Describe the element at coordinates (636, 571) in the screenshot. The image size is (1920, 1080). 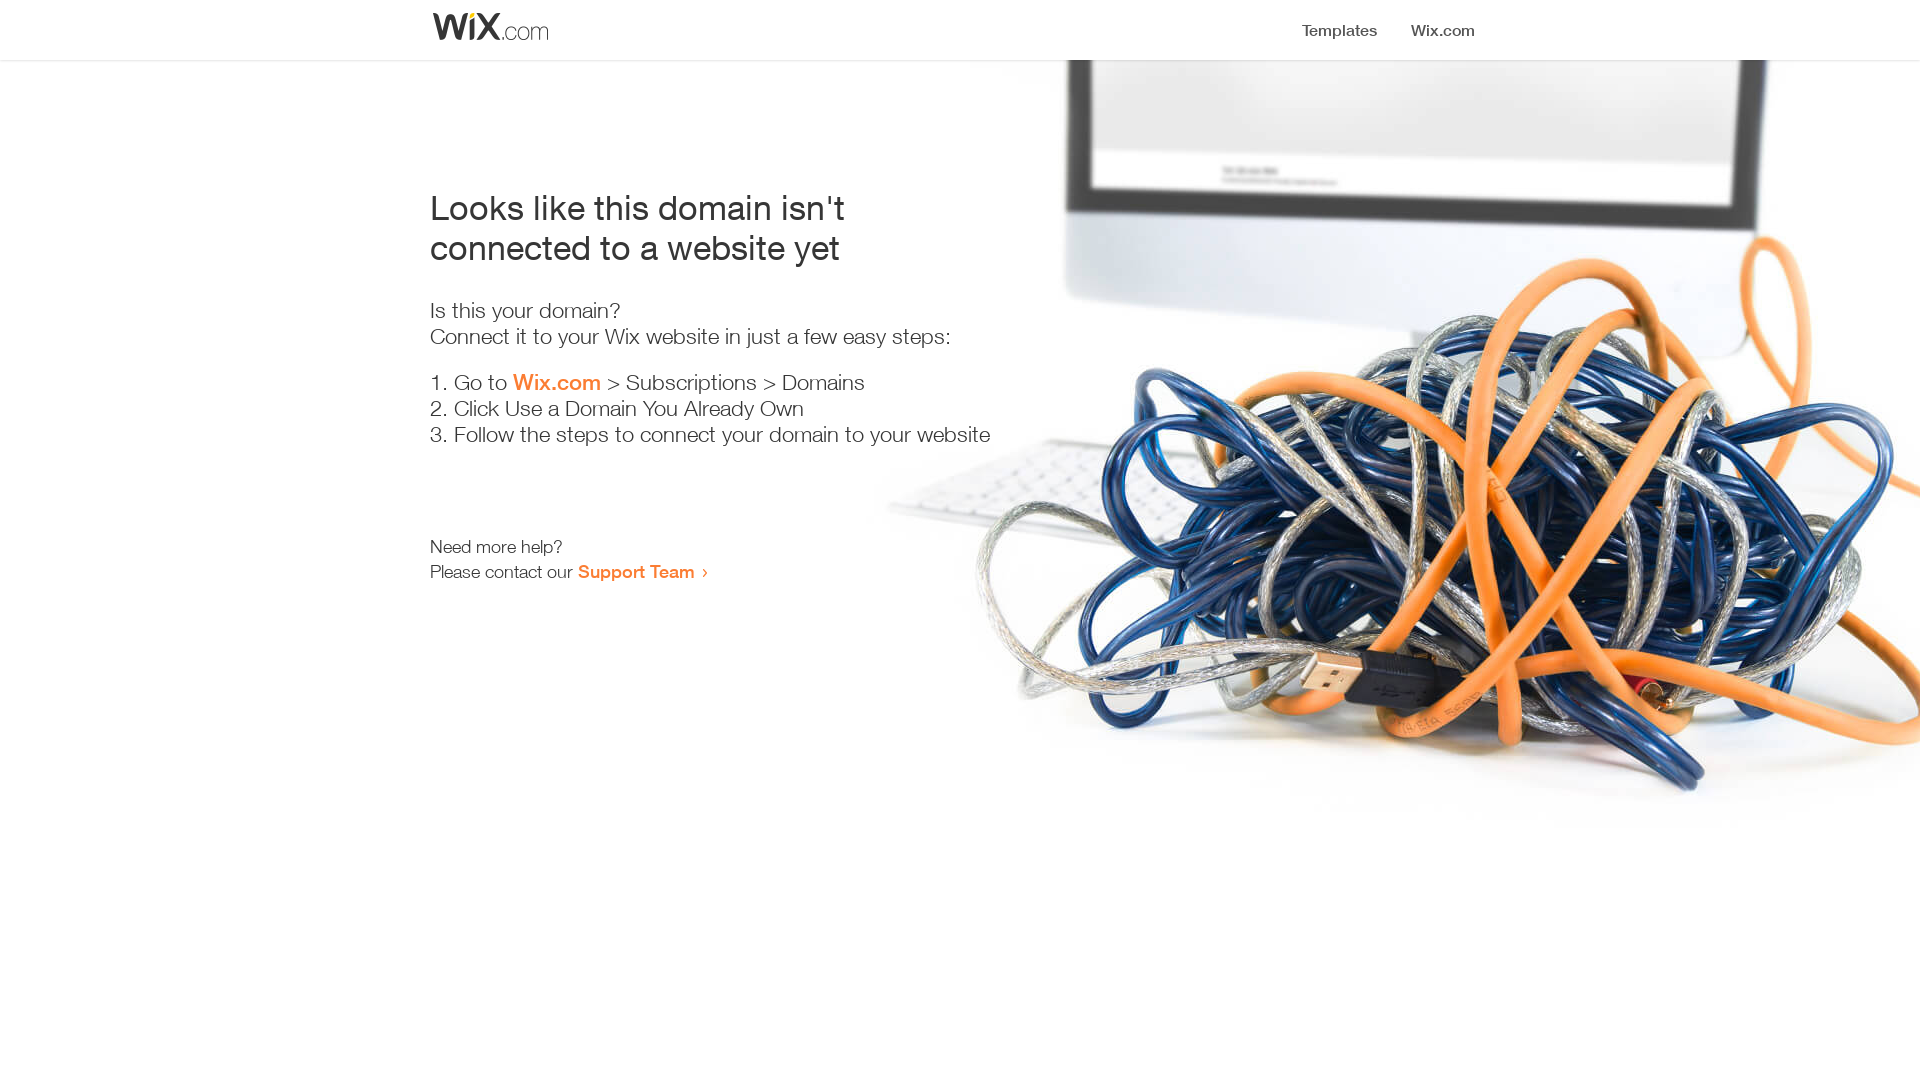
I see `Support Team` at that location.